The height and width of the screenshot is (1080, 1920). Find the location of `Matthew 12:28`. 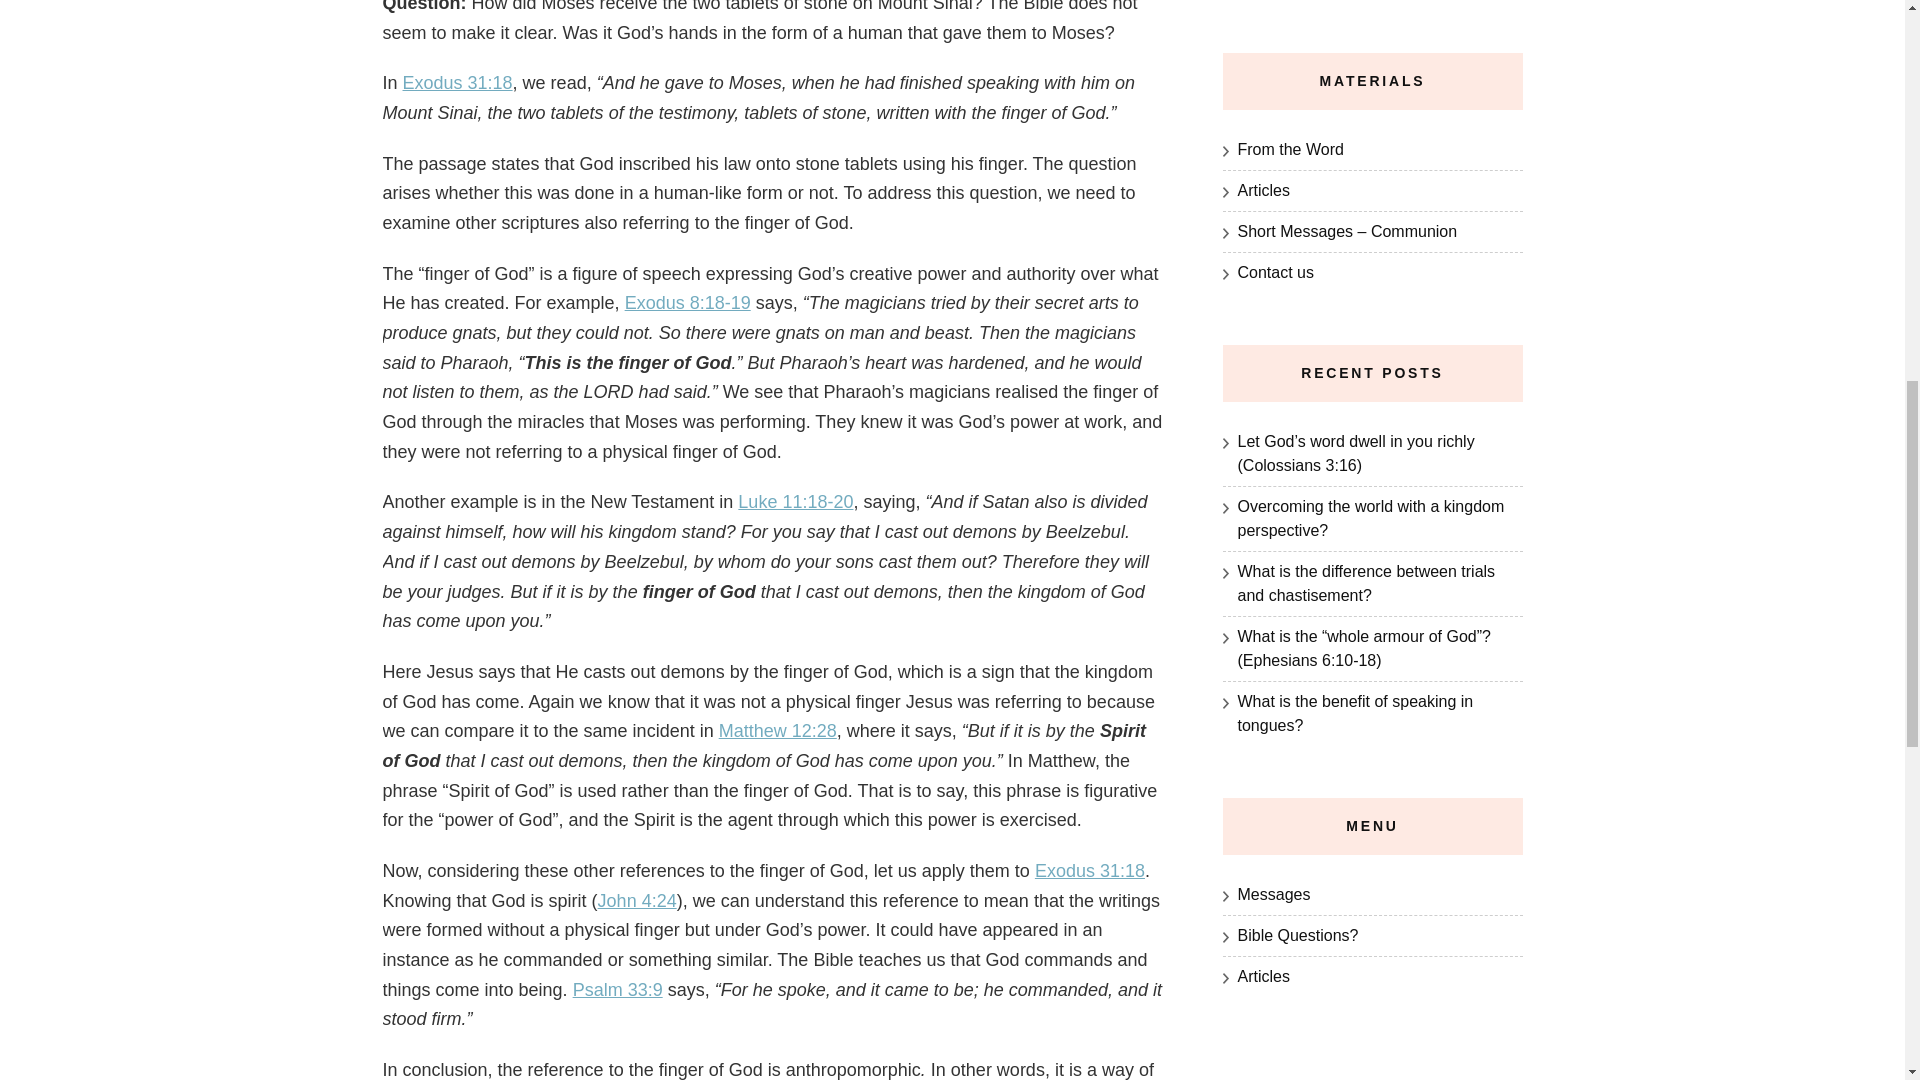

Matthew 12:28 is located at coordinates (778, 730).